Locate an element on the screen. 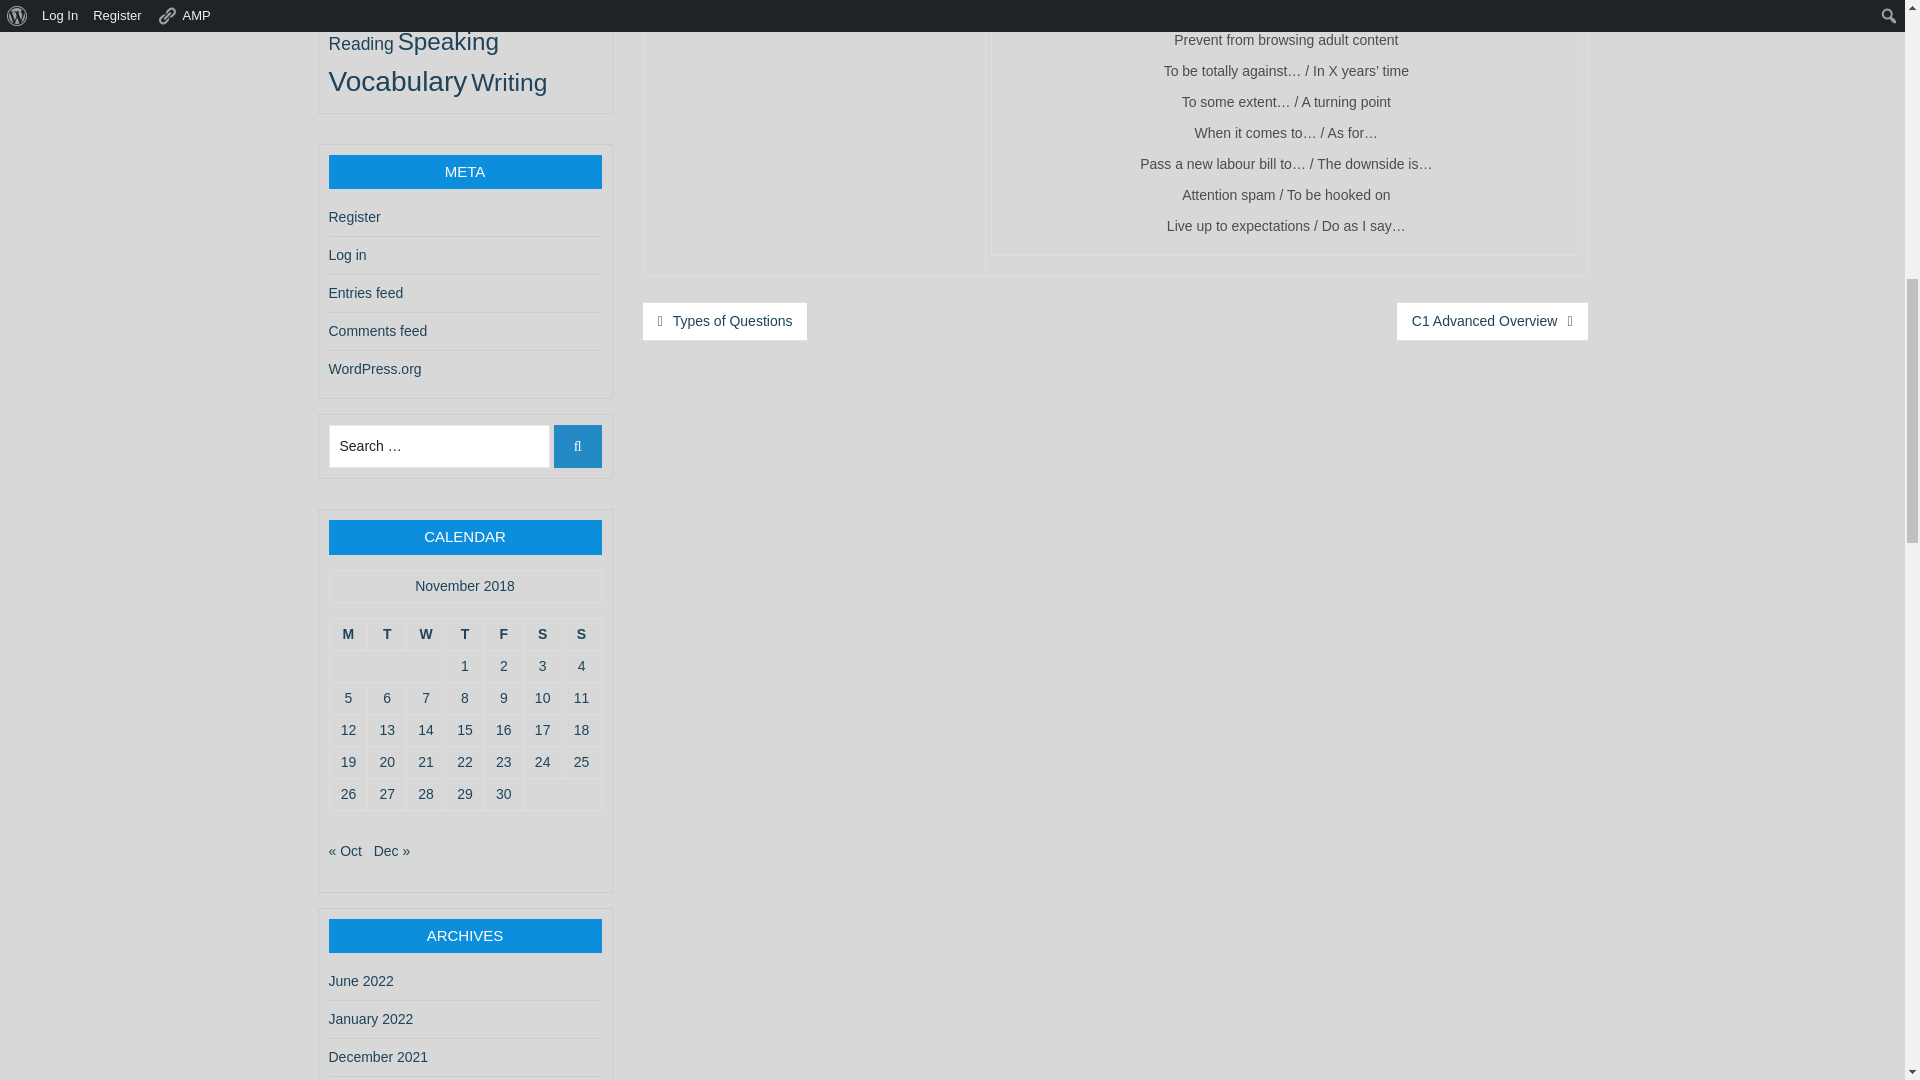 The width and height of the screenshot is (1920, 1080). Thursday is located at coordinates (464, 634).